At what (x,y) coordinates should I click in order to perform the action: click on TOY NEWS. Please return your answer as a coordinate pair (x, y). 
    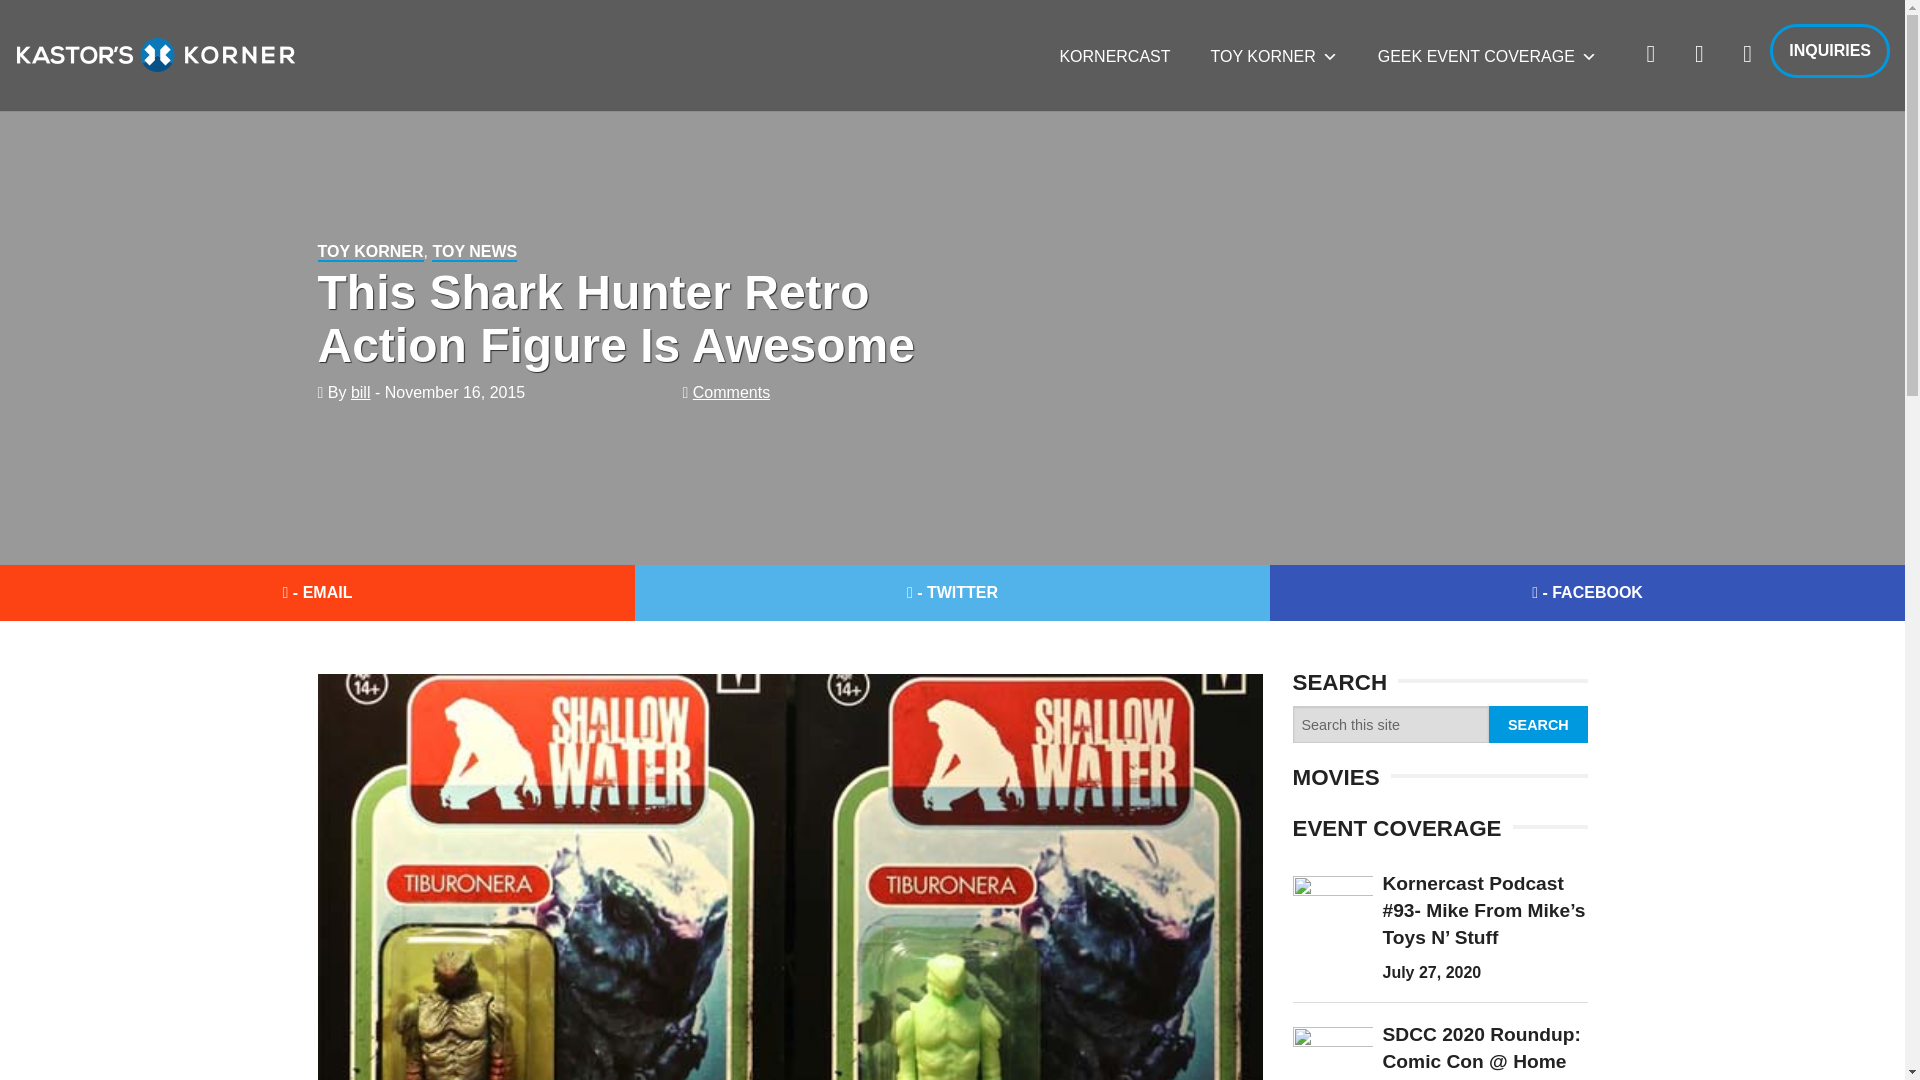
    Looking at the image, I should click on (474, 252).